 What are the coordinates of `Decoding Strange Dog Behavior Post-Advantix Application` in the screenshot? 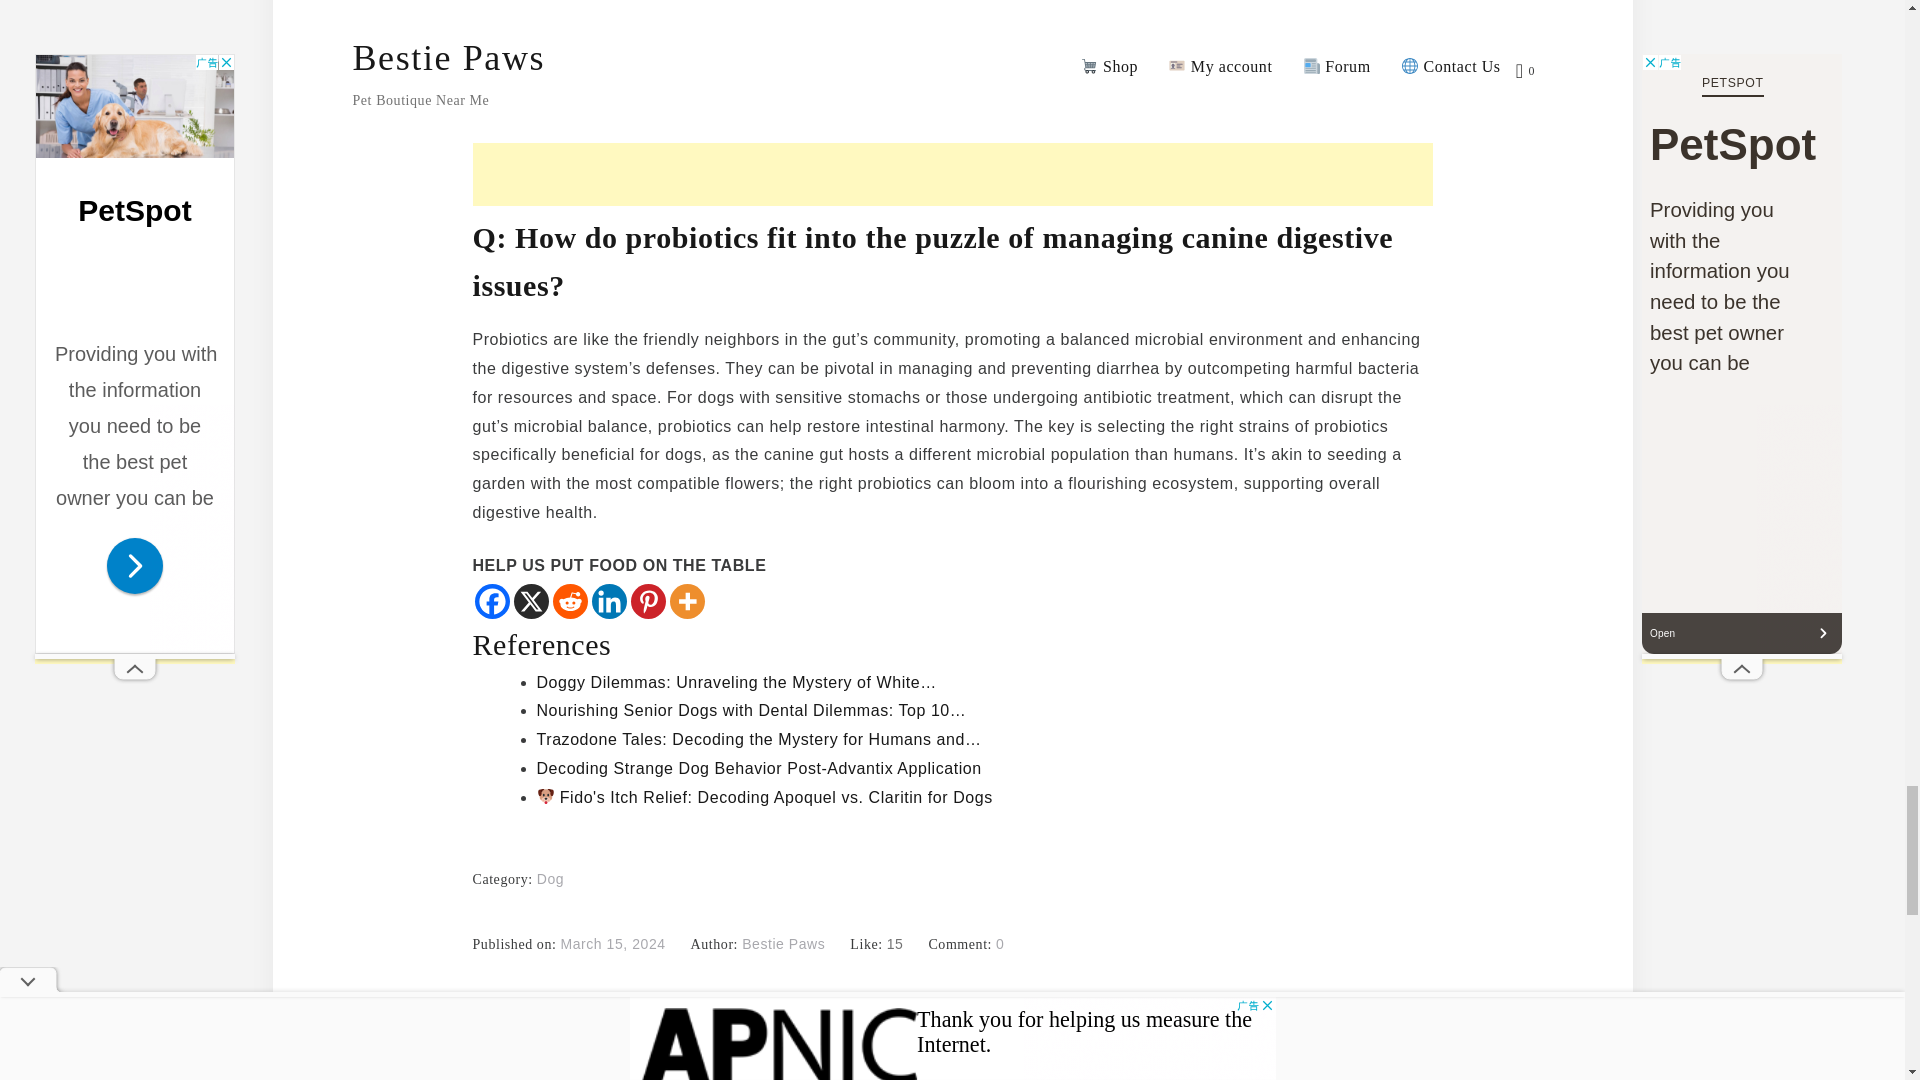 It's located at (758, 768).